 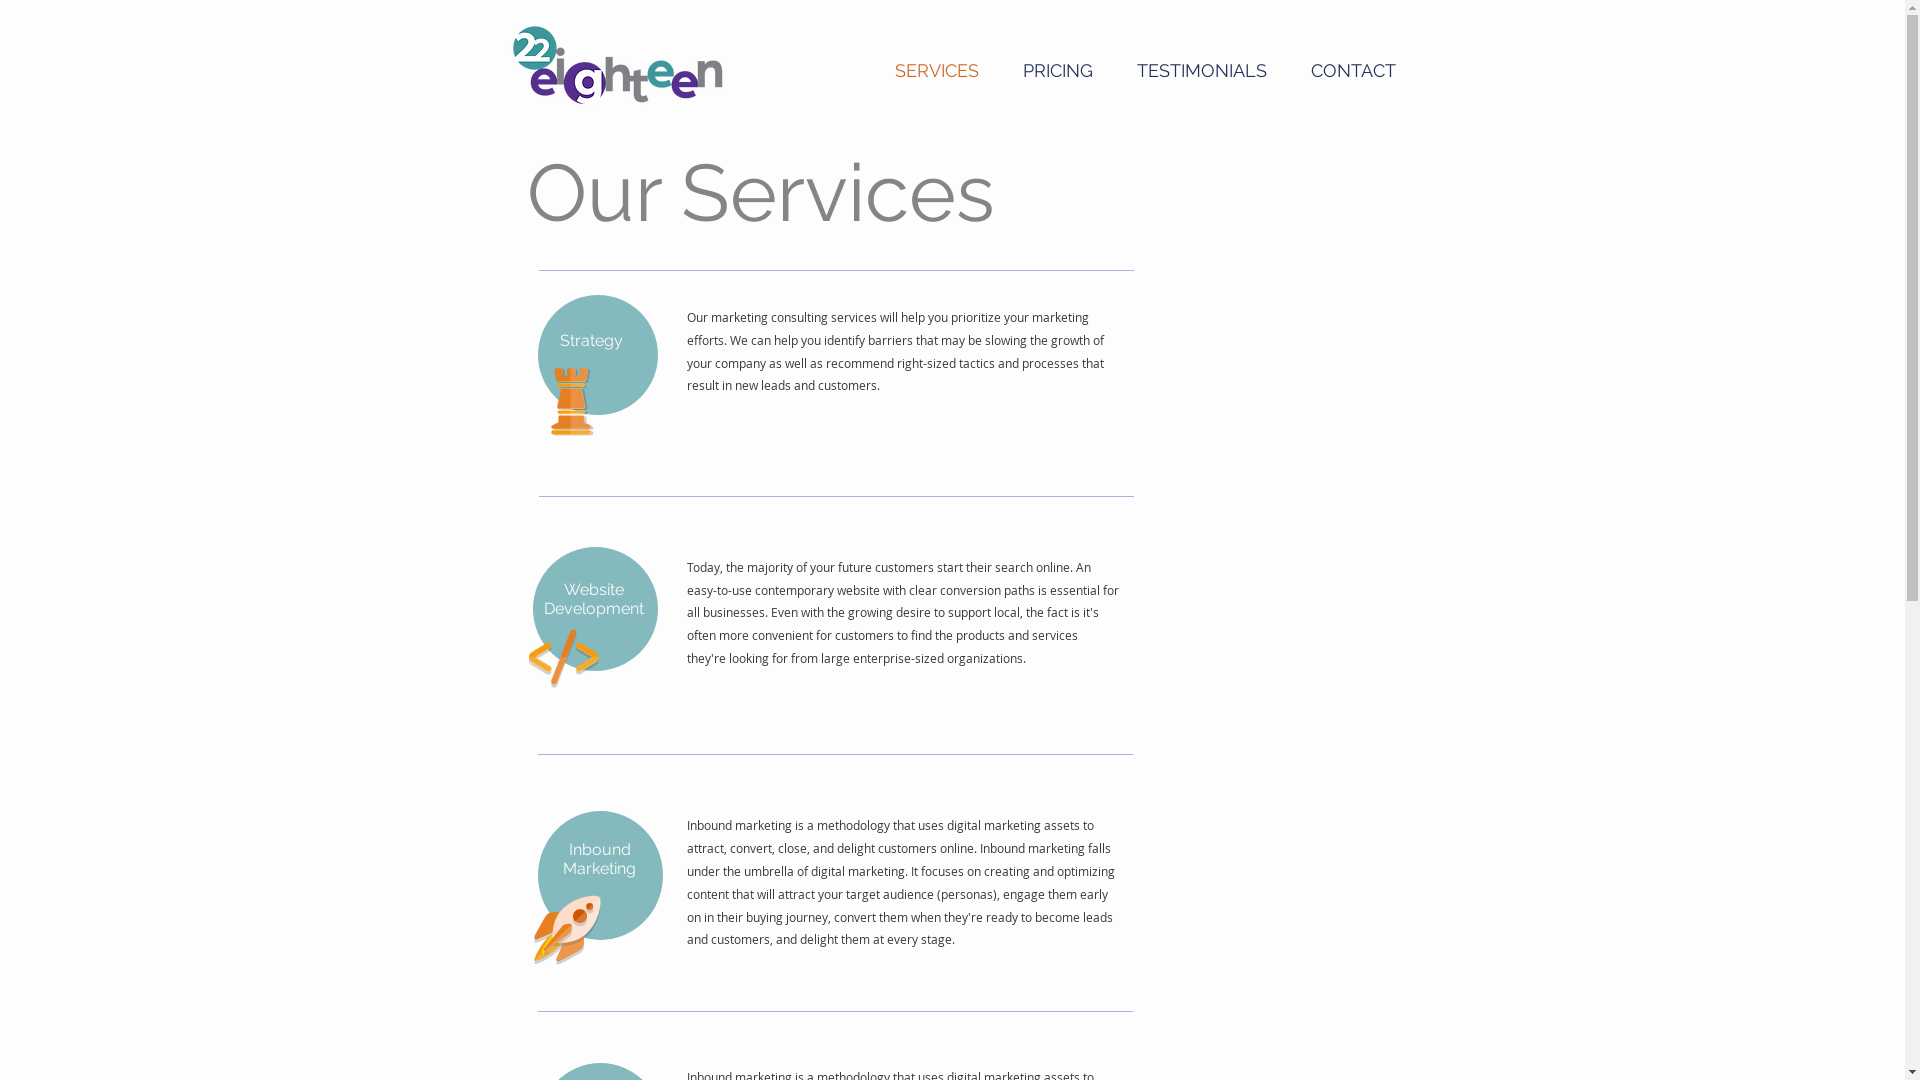 What do you see at coordinates (936, 70) in the screenshot?
I see `SERVICES` at bounding box center [936, 70].